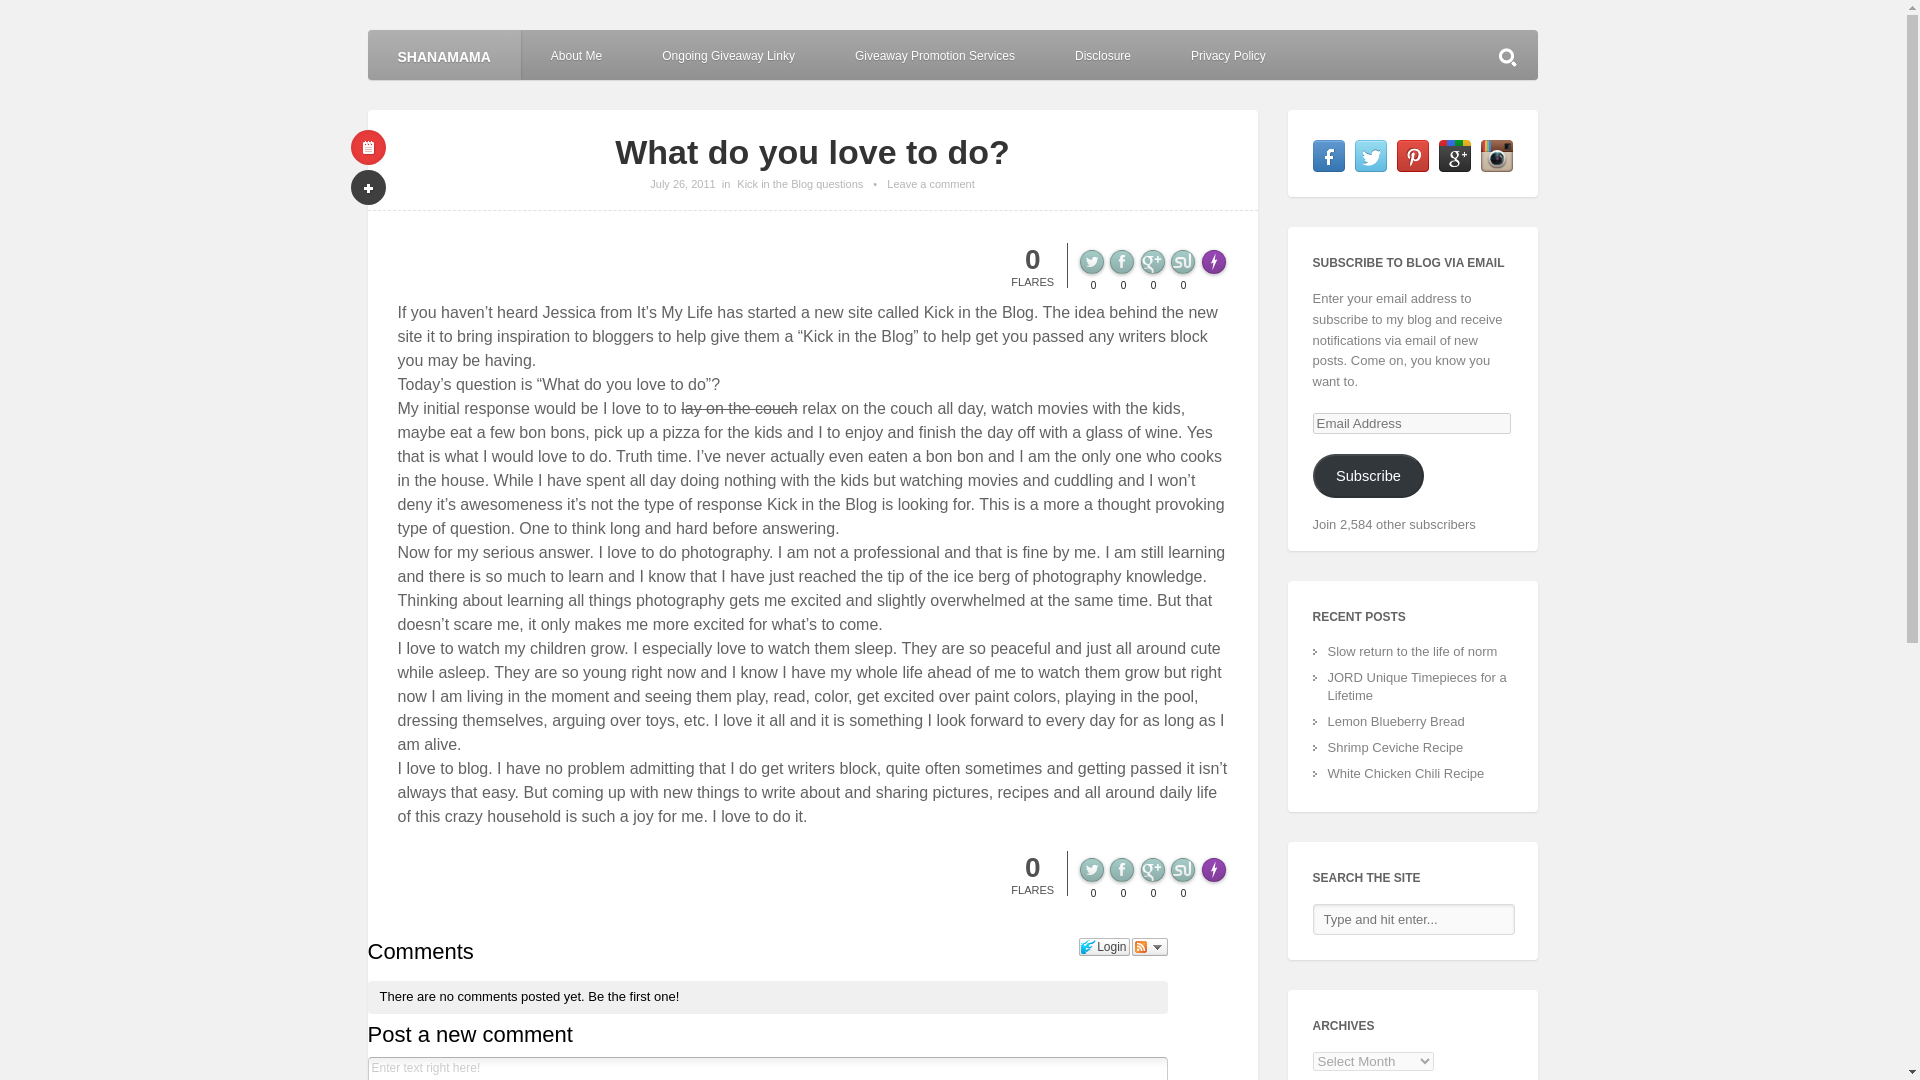 This screenshot has height=1080, width=1920. Describe the element at coordinates (682, 184) in the screenshot. I see `What do you love to do?` at that location.